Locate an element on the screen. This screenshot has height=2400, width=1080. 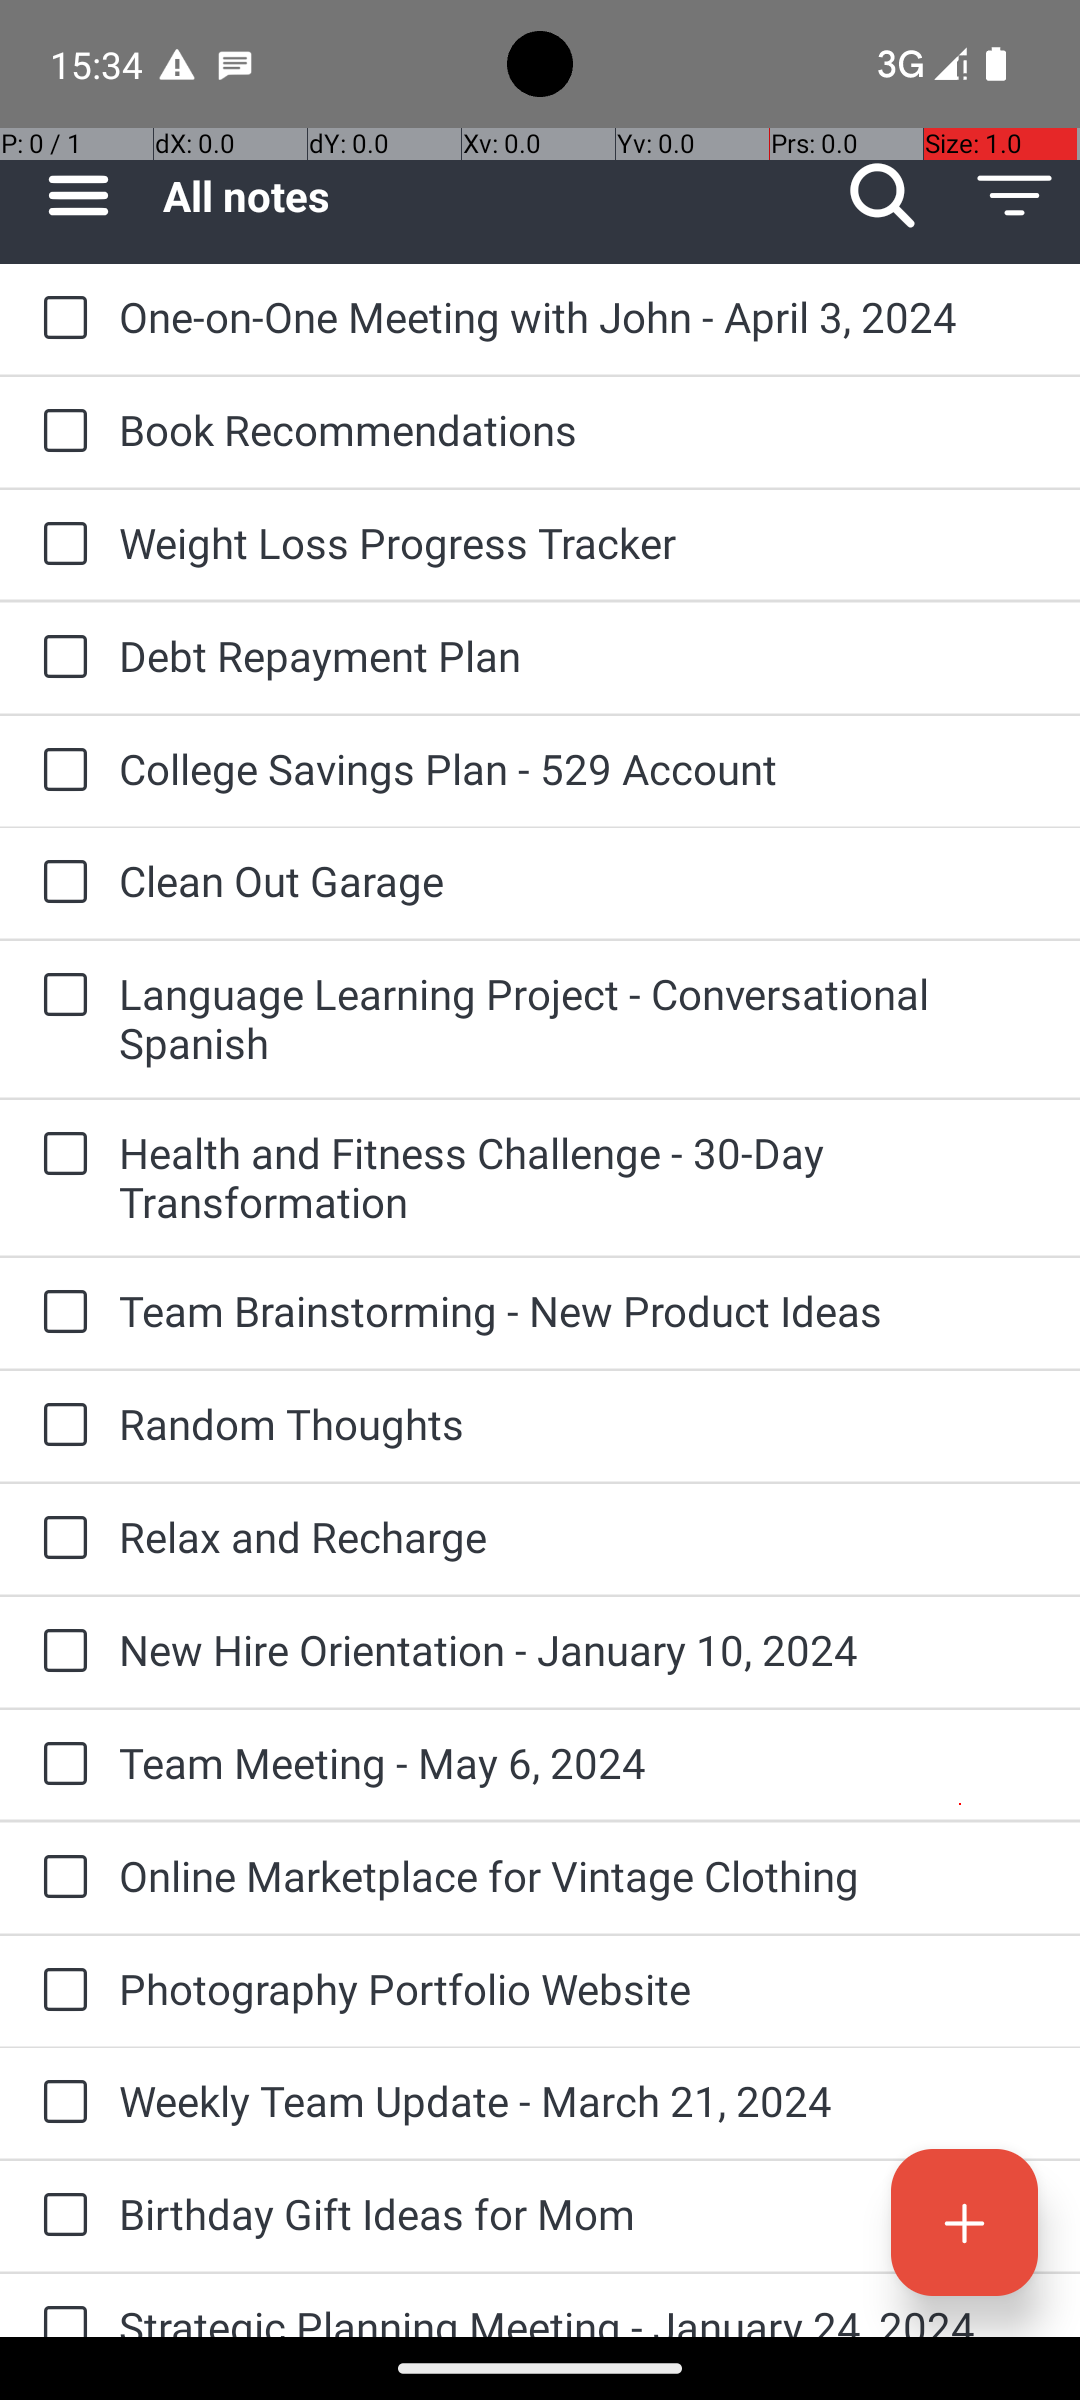
to-do: Weekly Team Update - March 21, 2024 is located at coordinates (60, 2103).